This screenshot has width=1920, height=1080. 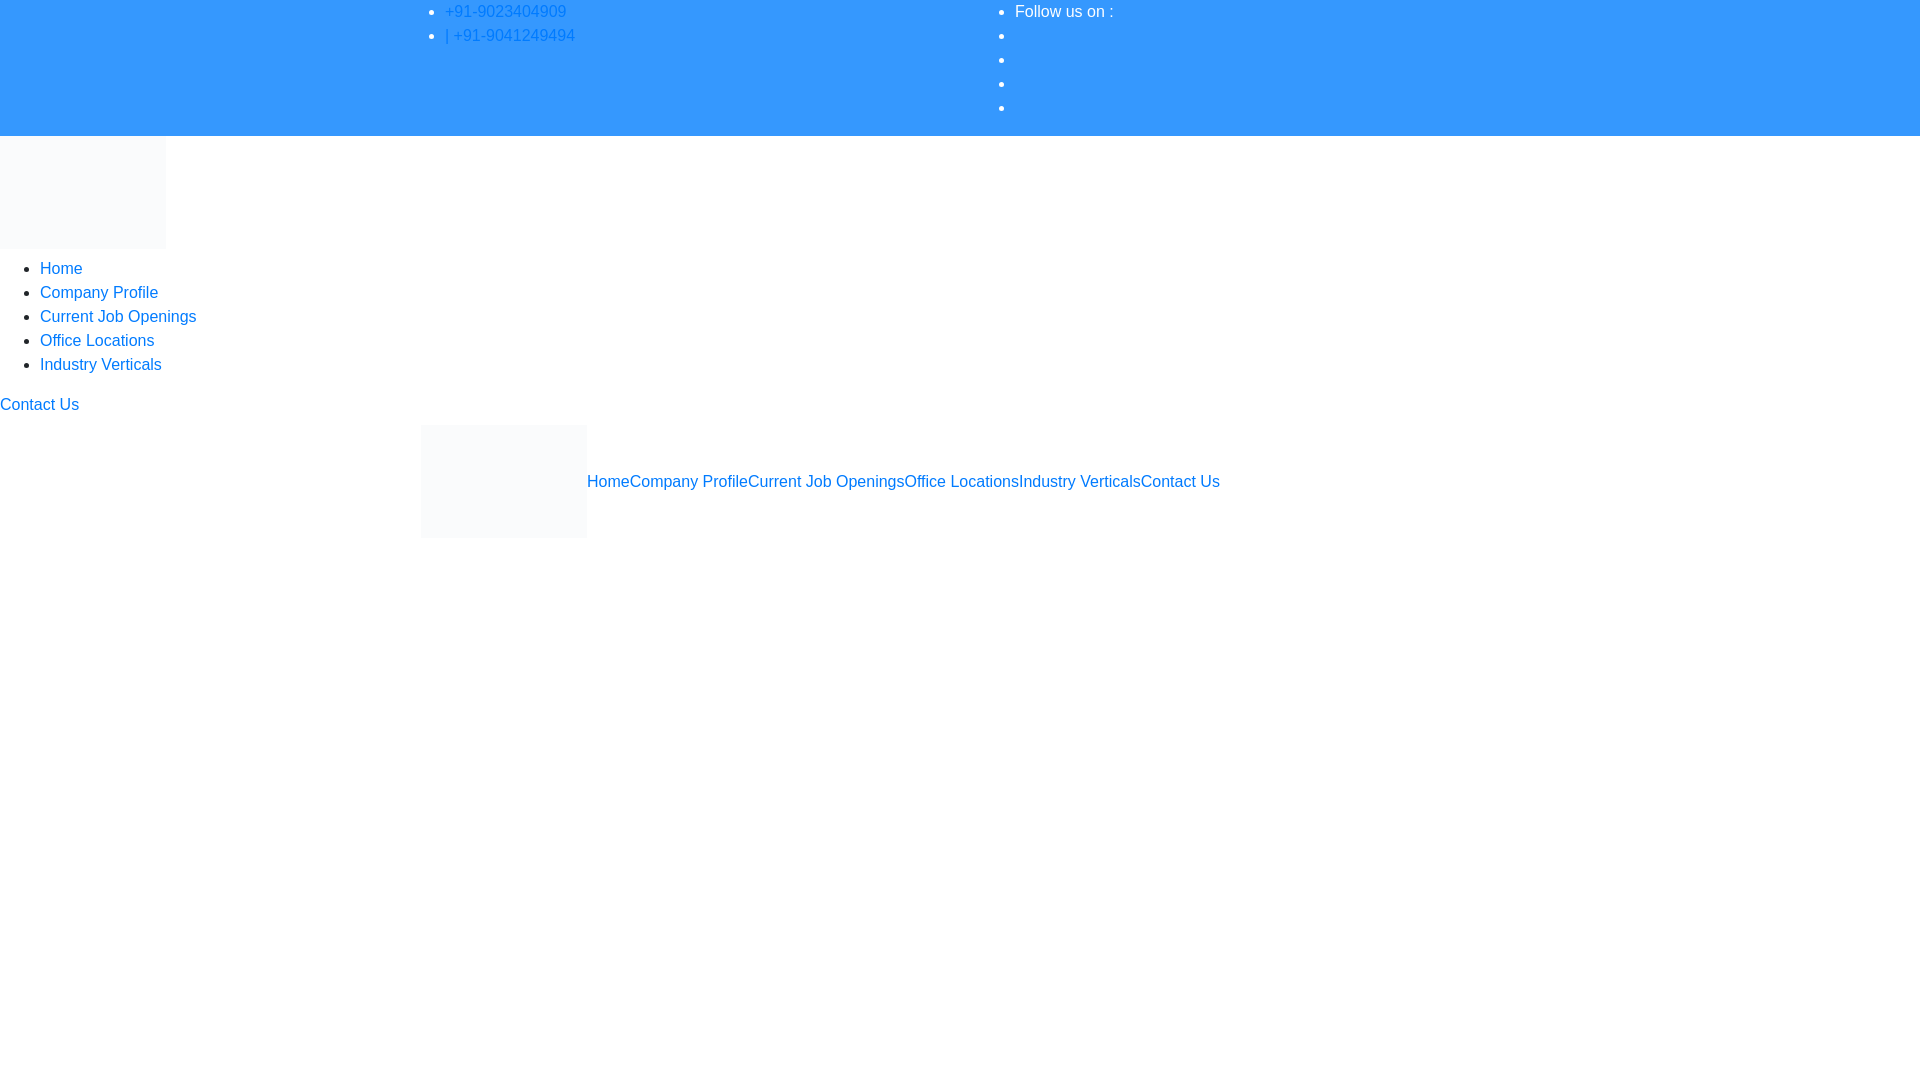 What do you see at coordinates (960, 480) in the screenshot?
I see `Office Locations` at bounding box center [960, 480].